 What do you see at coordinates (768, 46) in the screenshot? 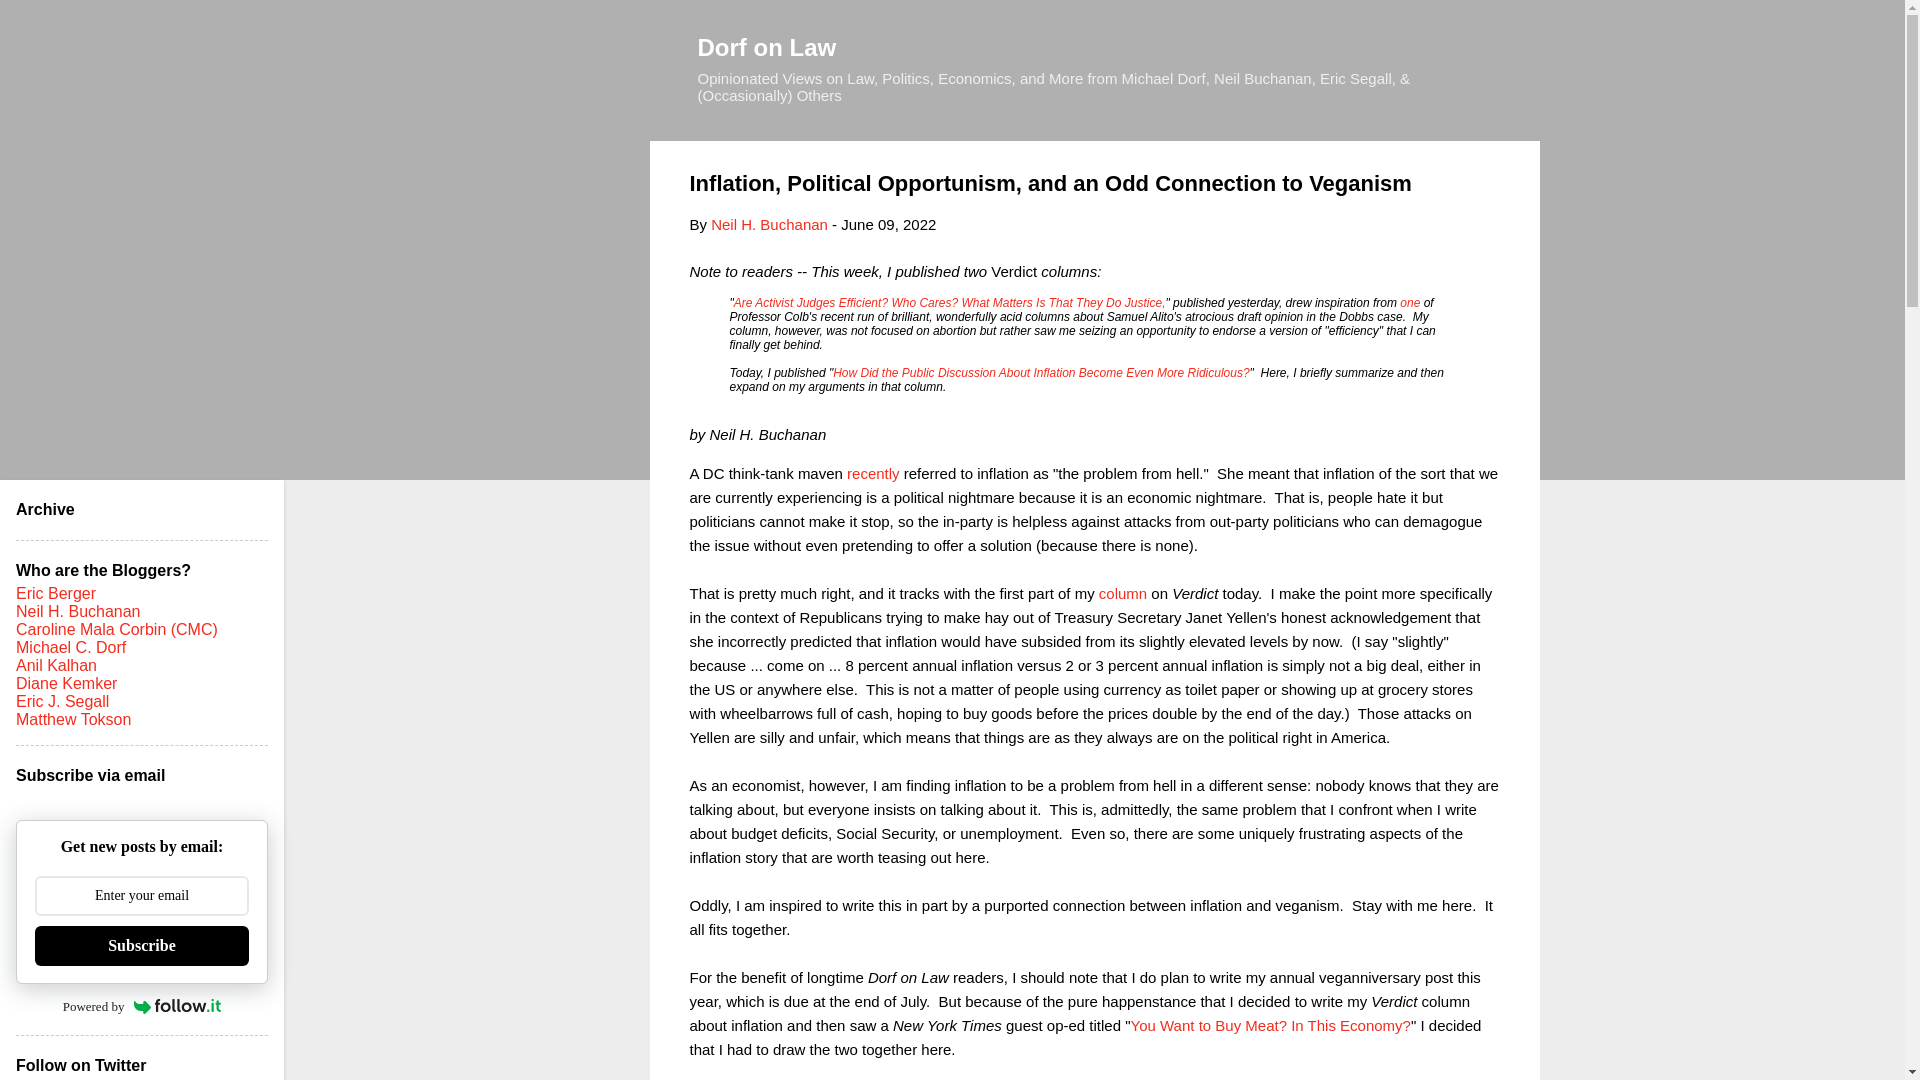
I see `Dorf on Law` at bounding box center [768, 46].